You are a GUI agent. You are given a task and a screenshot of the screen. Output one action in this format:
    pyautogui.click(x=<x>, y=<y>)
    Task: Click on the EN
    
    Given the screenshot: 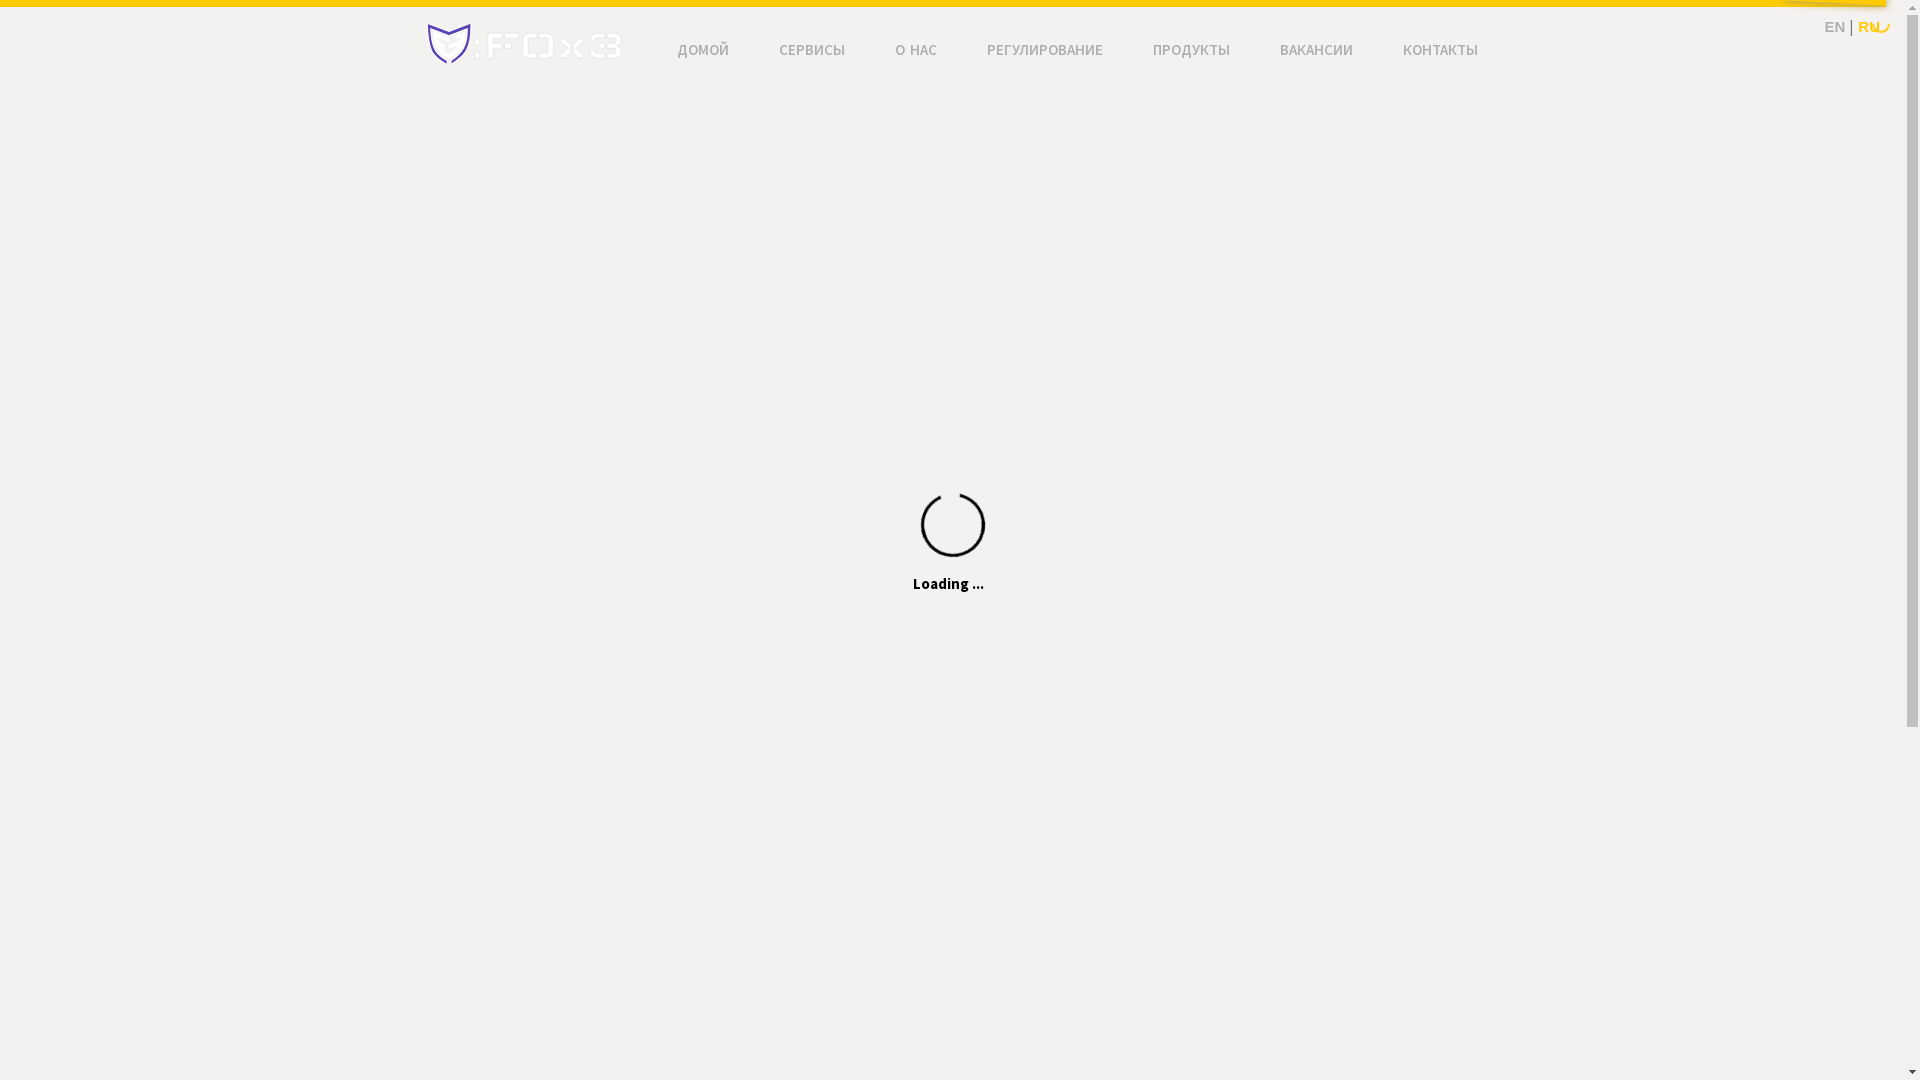 What is the action you would take?
    pyautogui.click(x=1834, y=26)
    